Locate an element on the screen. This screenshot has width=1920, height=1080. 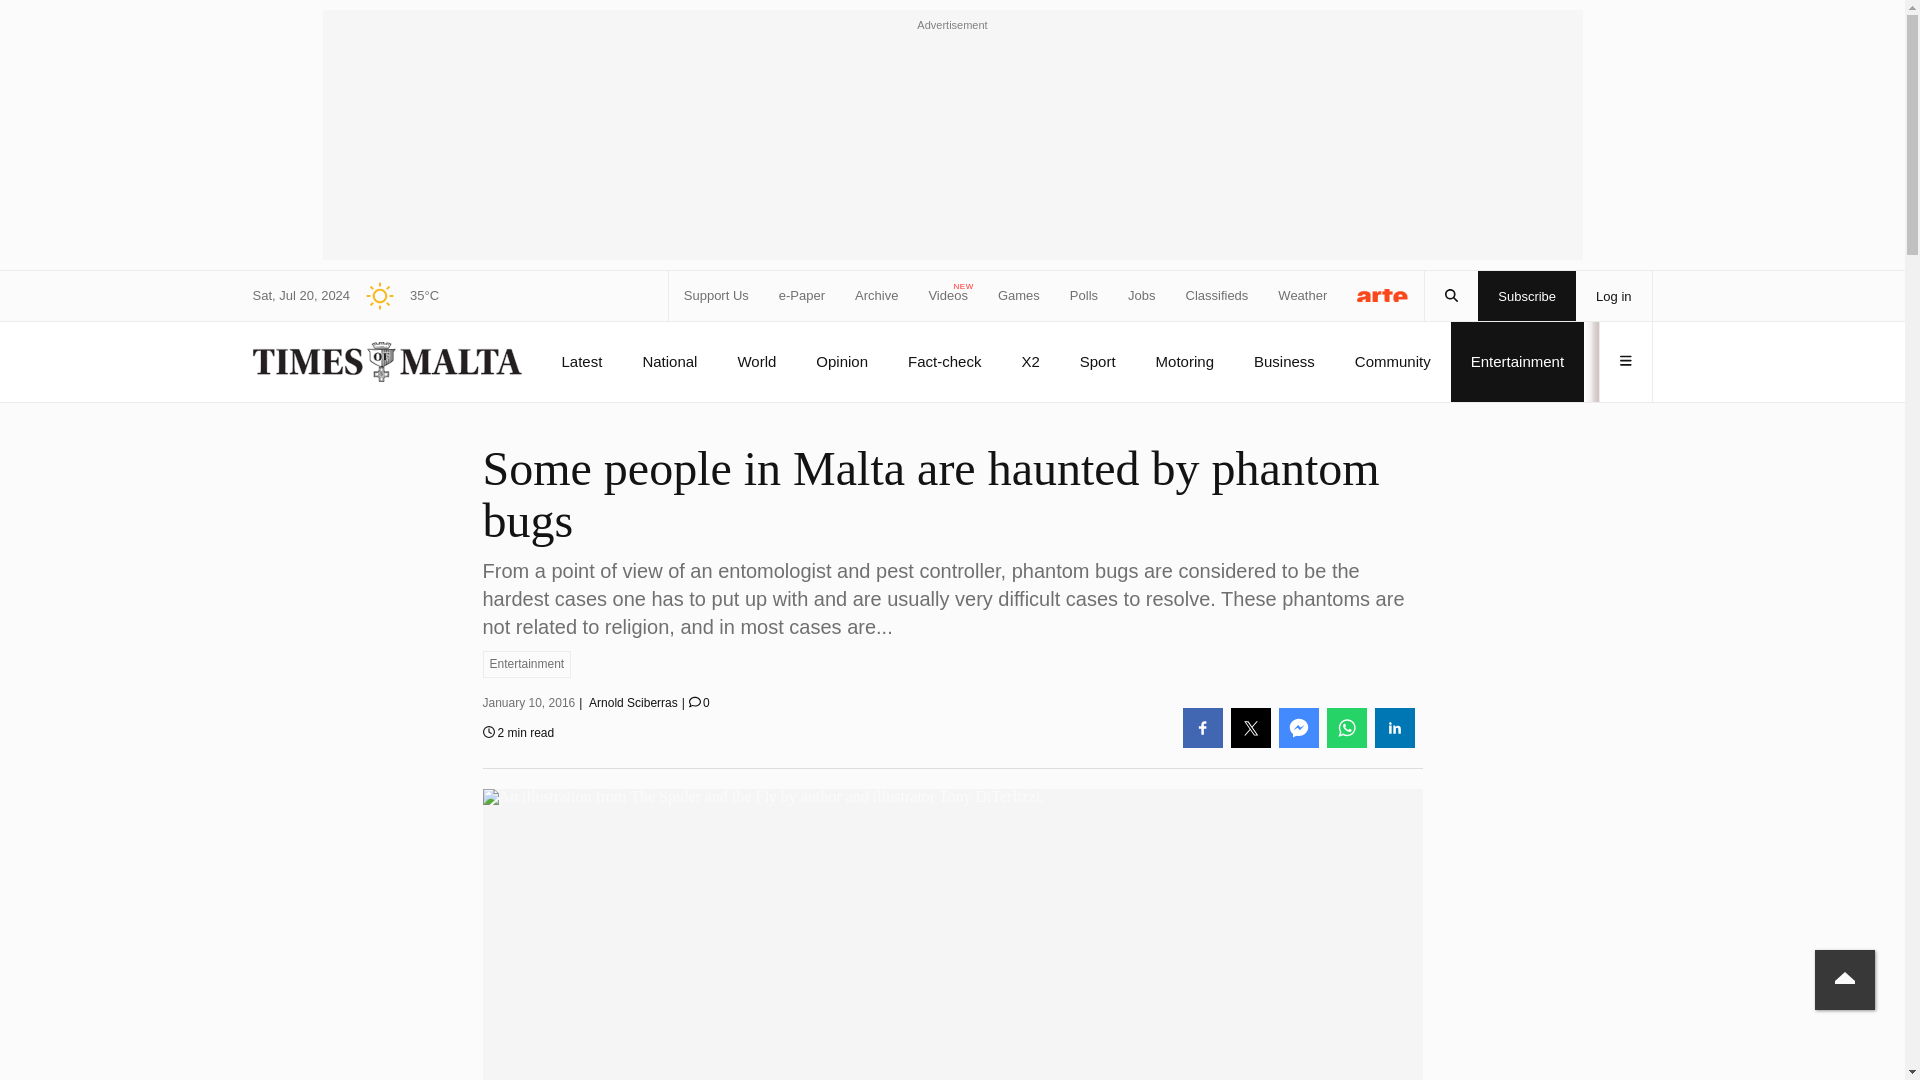
ARTE is located at coordinates (1383, 294).